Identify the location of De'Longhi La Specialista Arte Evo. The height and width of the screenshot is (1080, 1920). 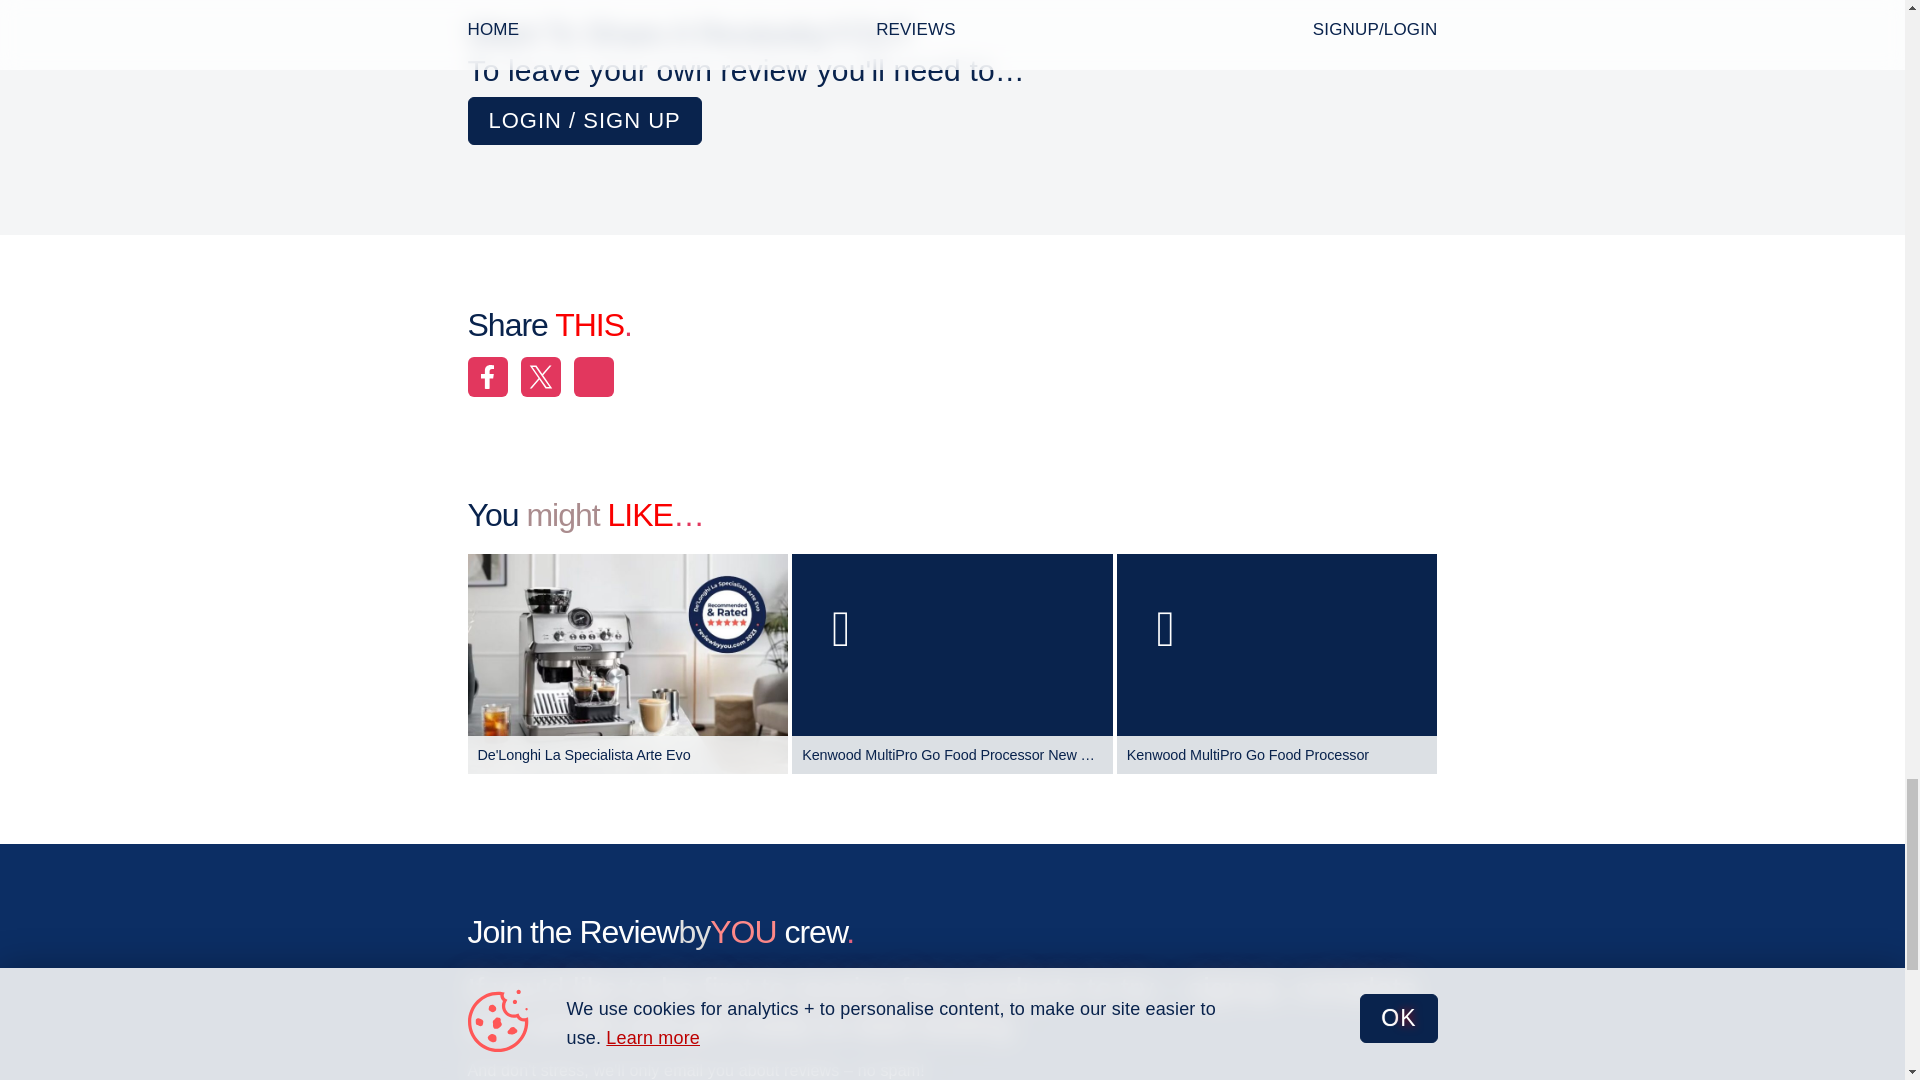
(628, 664).